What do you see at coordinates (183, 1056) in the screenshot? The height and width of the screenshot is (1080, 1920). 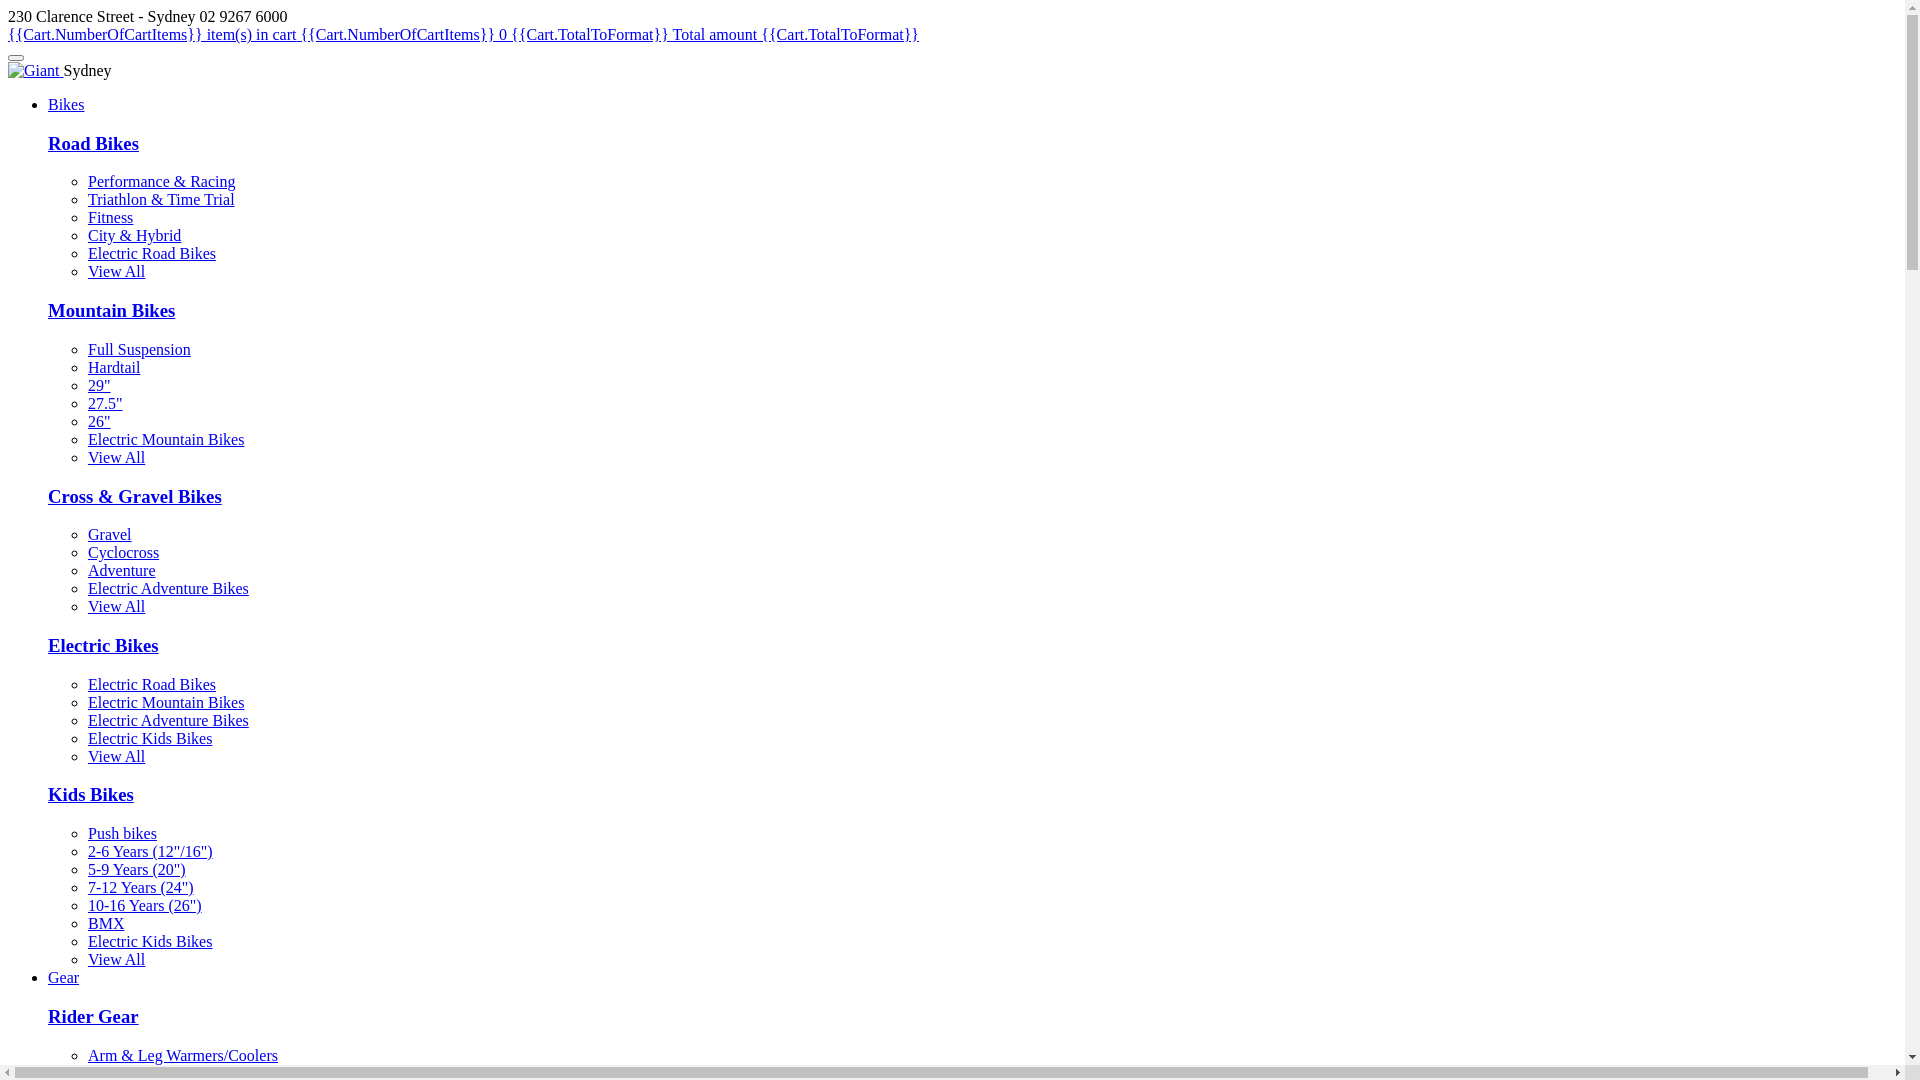 I see `Arm & Leg Warmers/Coolers` at bounding box center [183, 1056].